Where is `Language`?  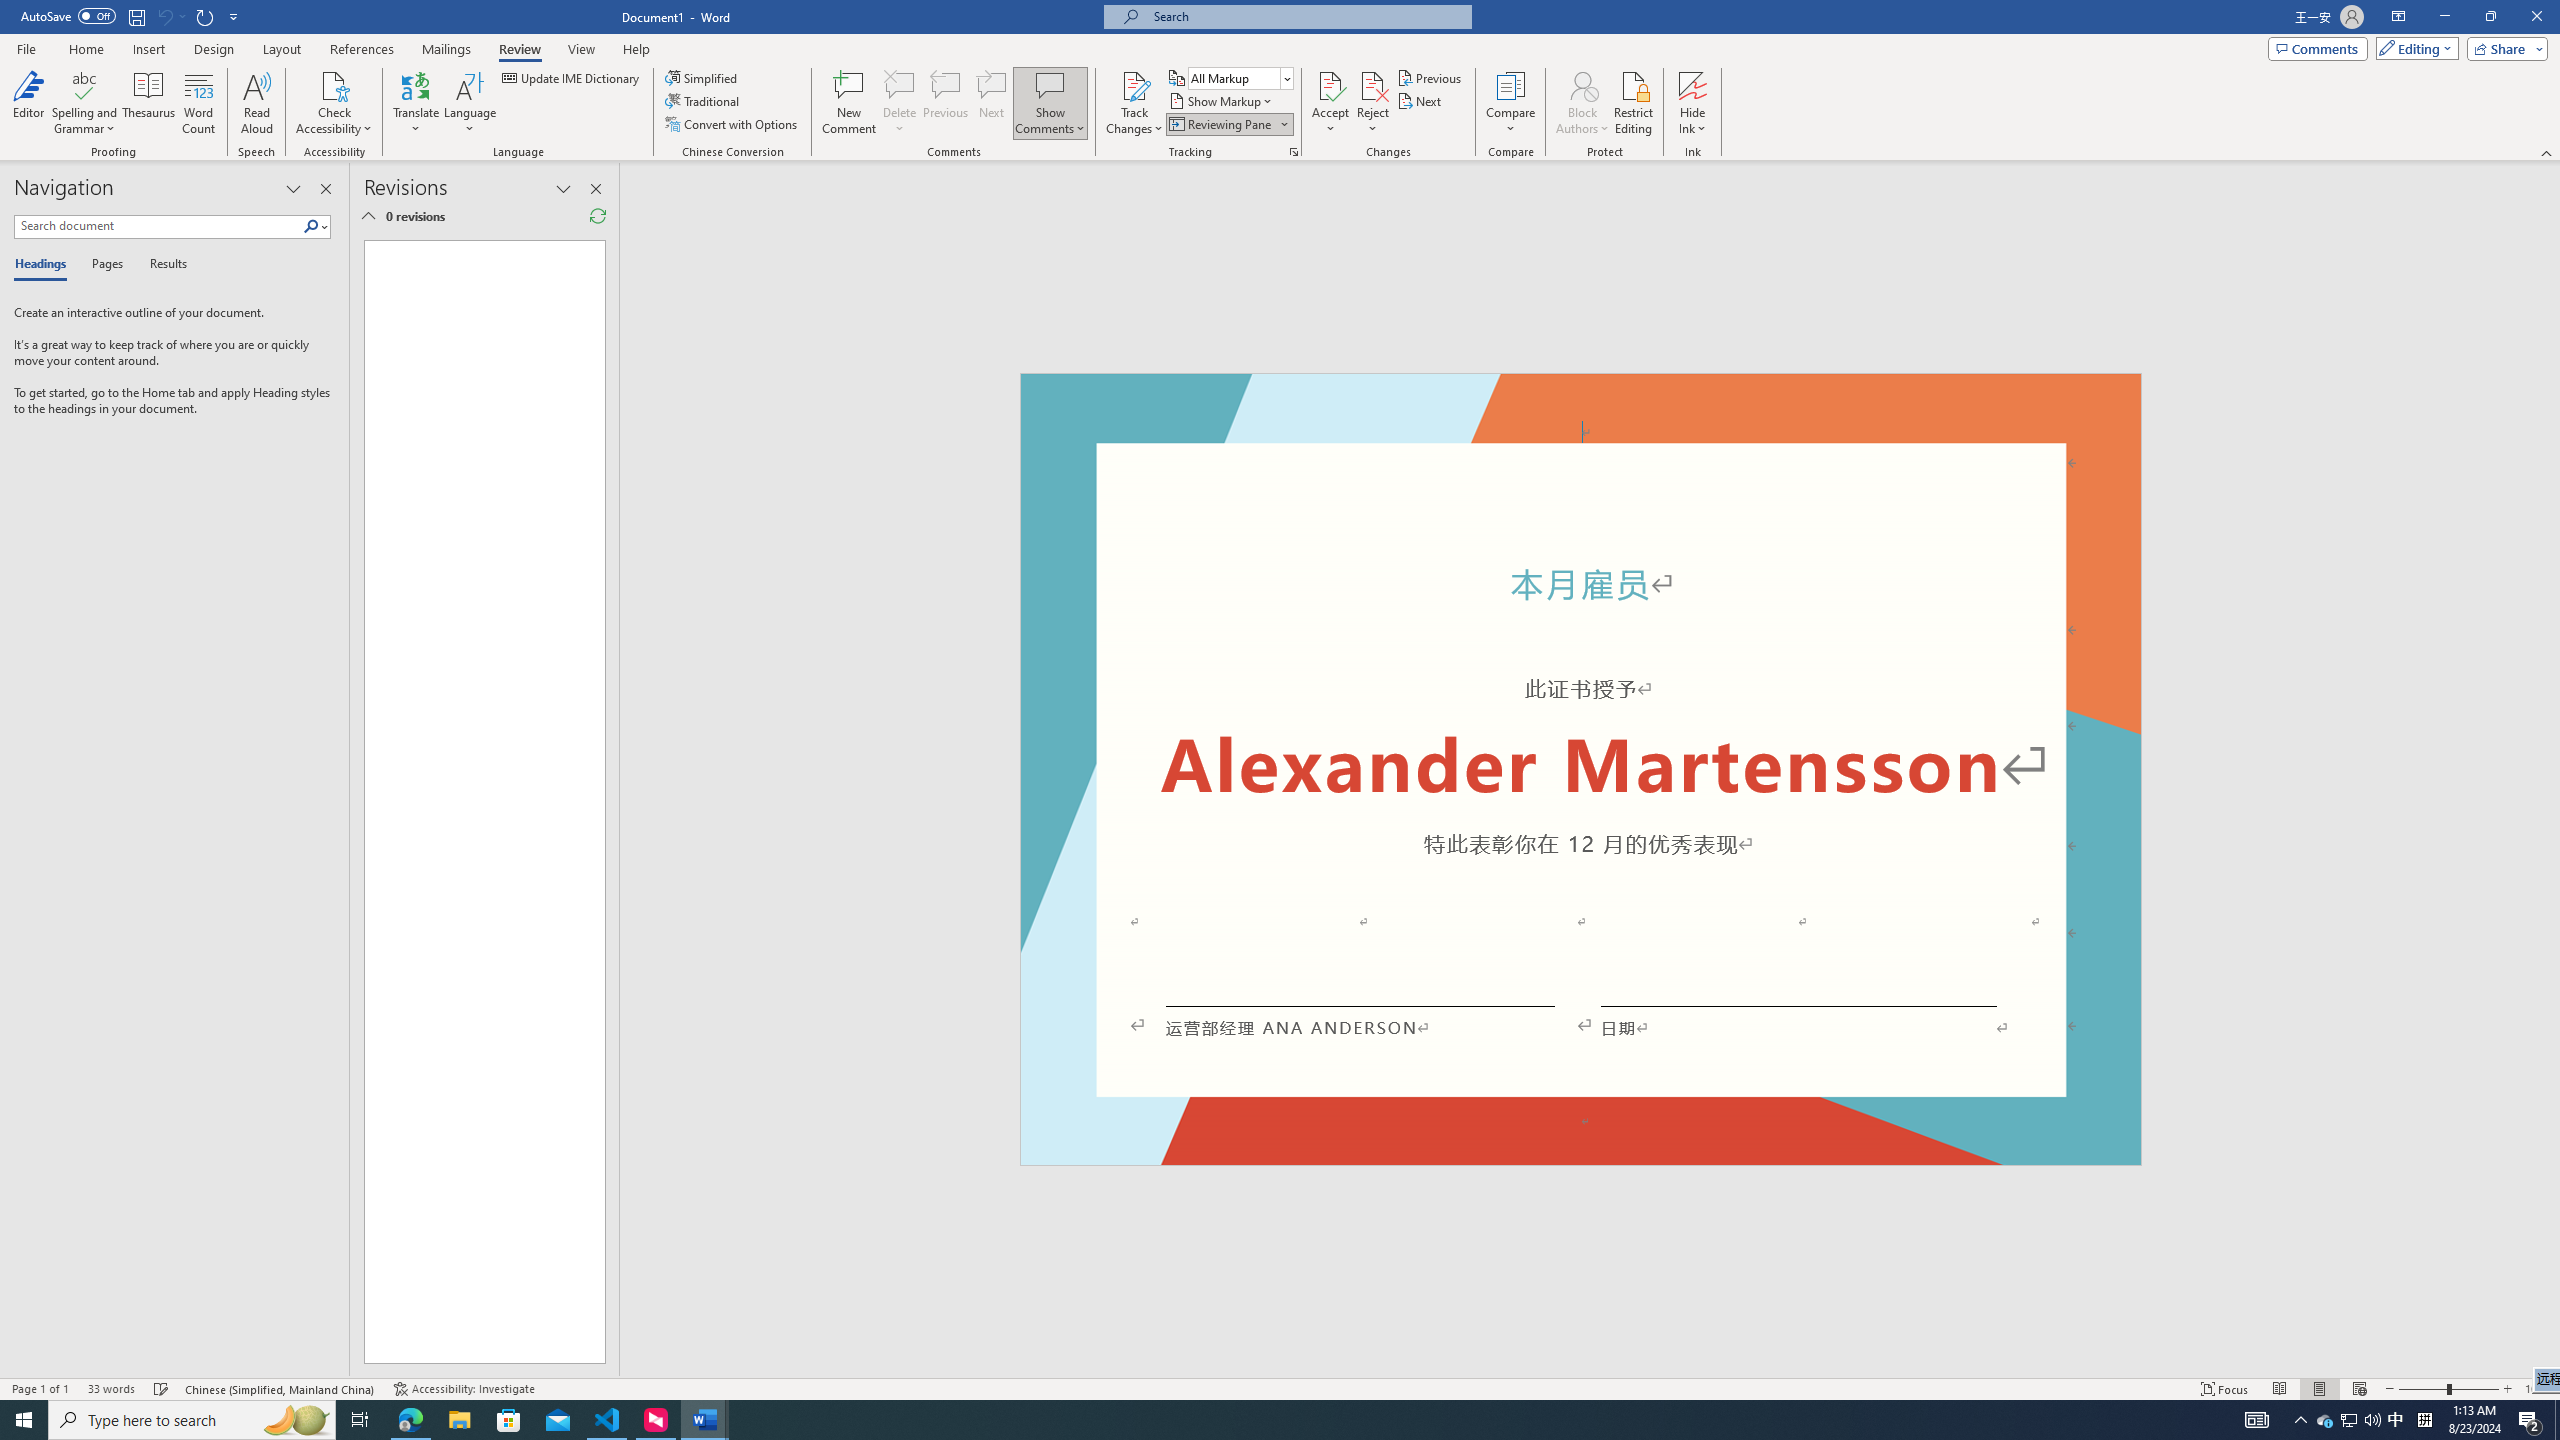
Language is located at coordinates (470, 103).